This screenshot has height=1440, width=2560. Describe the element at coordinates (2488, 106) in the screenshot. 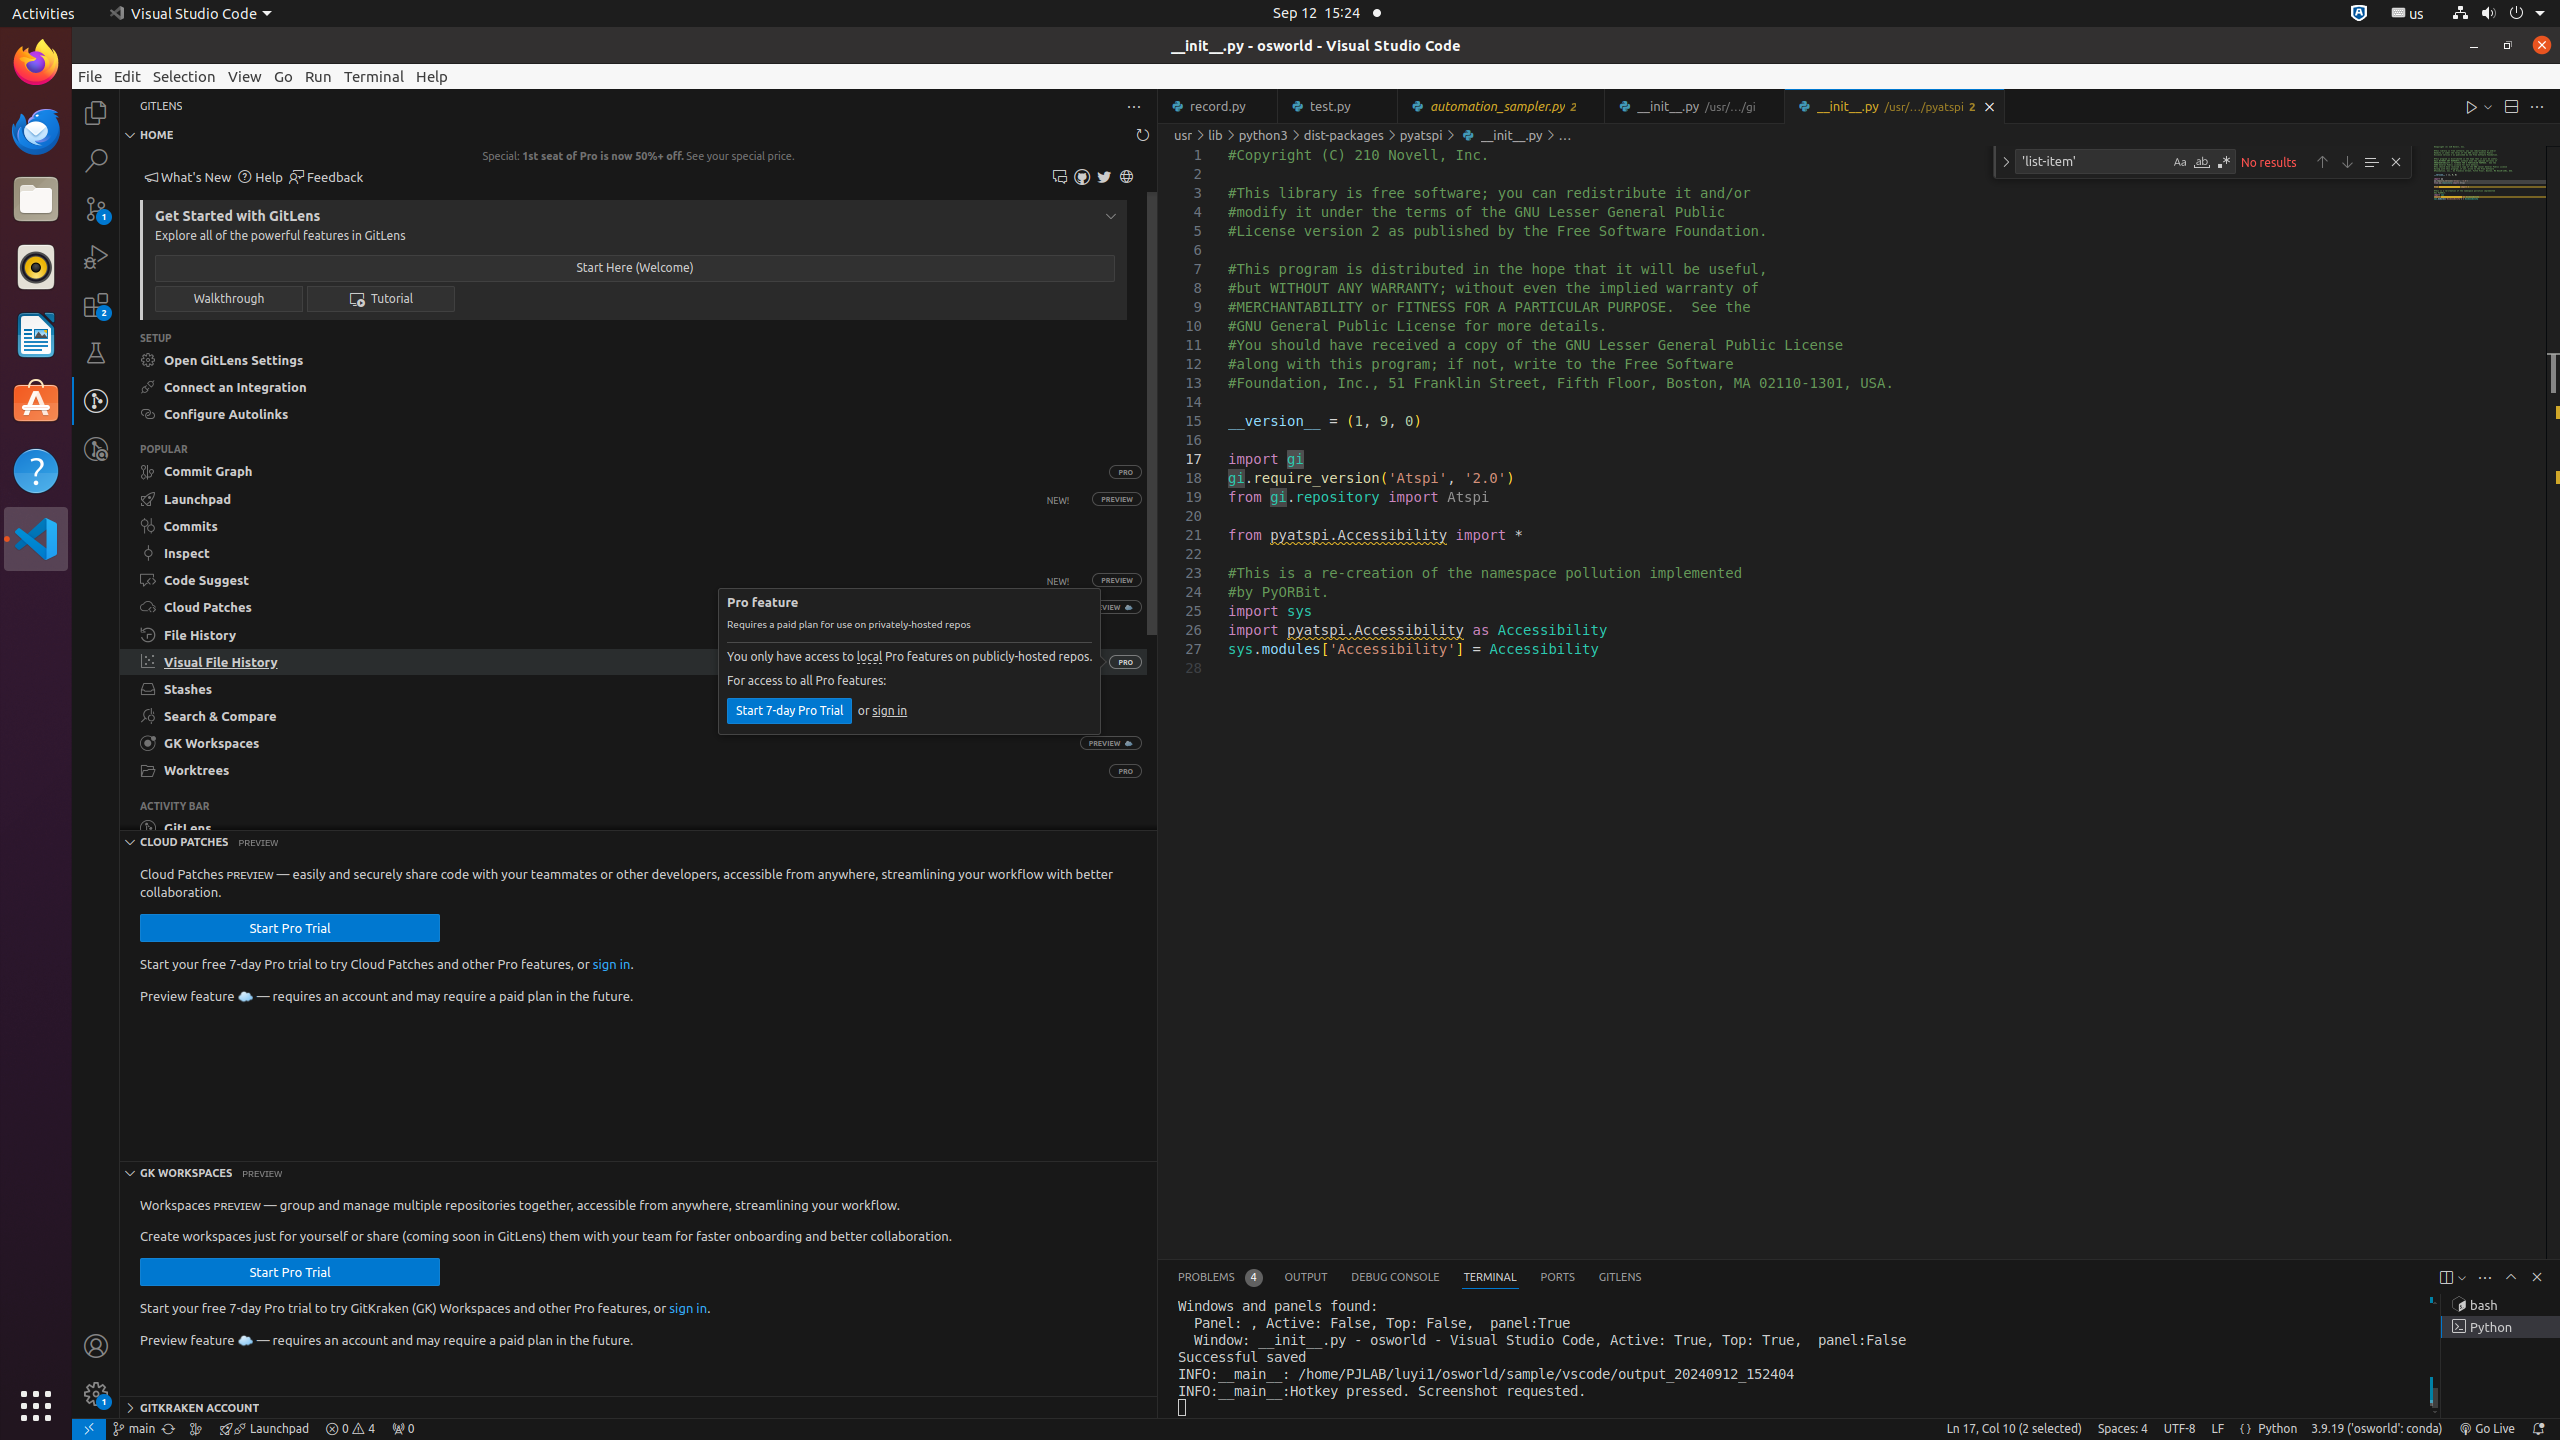

I see `Run or Debug...` at that location.